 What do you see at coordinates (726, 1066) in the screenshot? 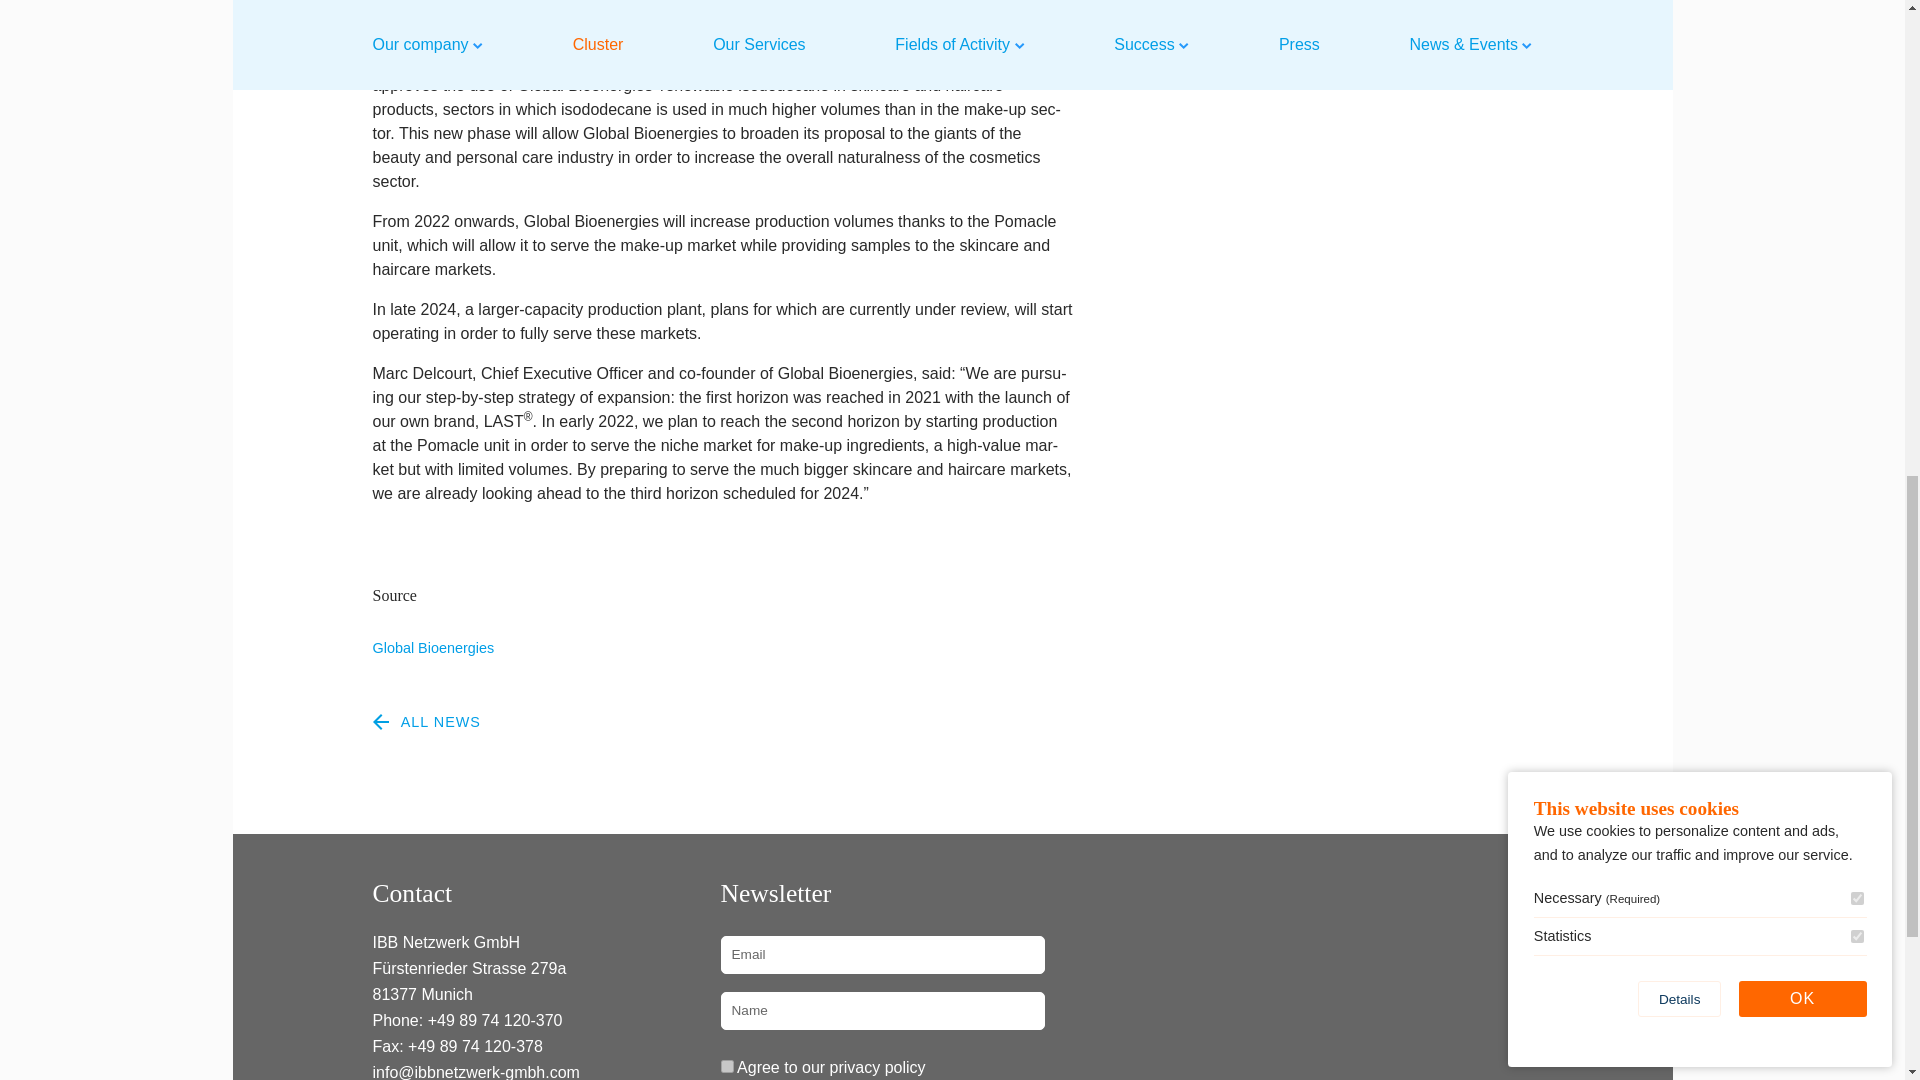
I see `1` at bounding box center [726, 1066].